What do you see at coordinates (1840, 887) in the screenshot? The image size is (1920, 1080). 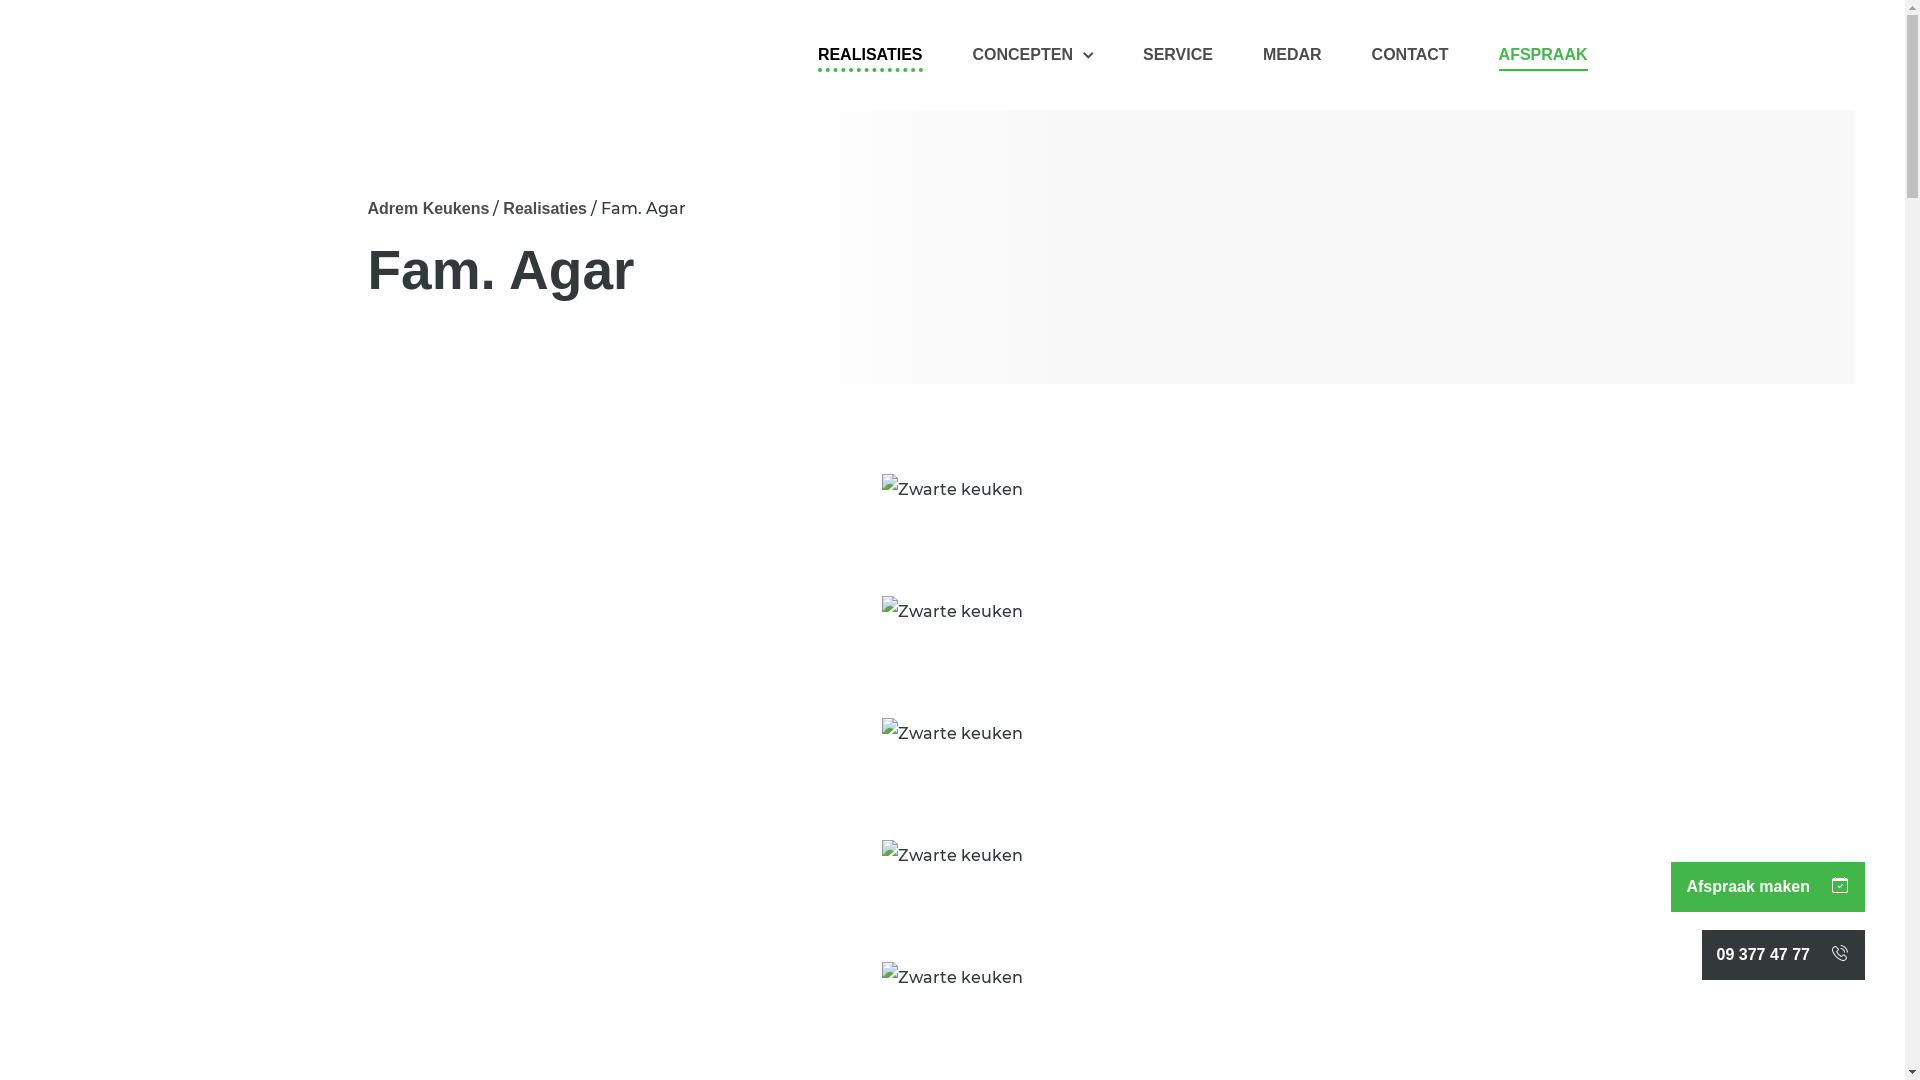 I see `Afspraak maken` at bounding box center [1840, 887].